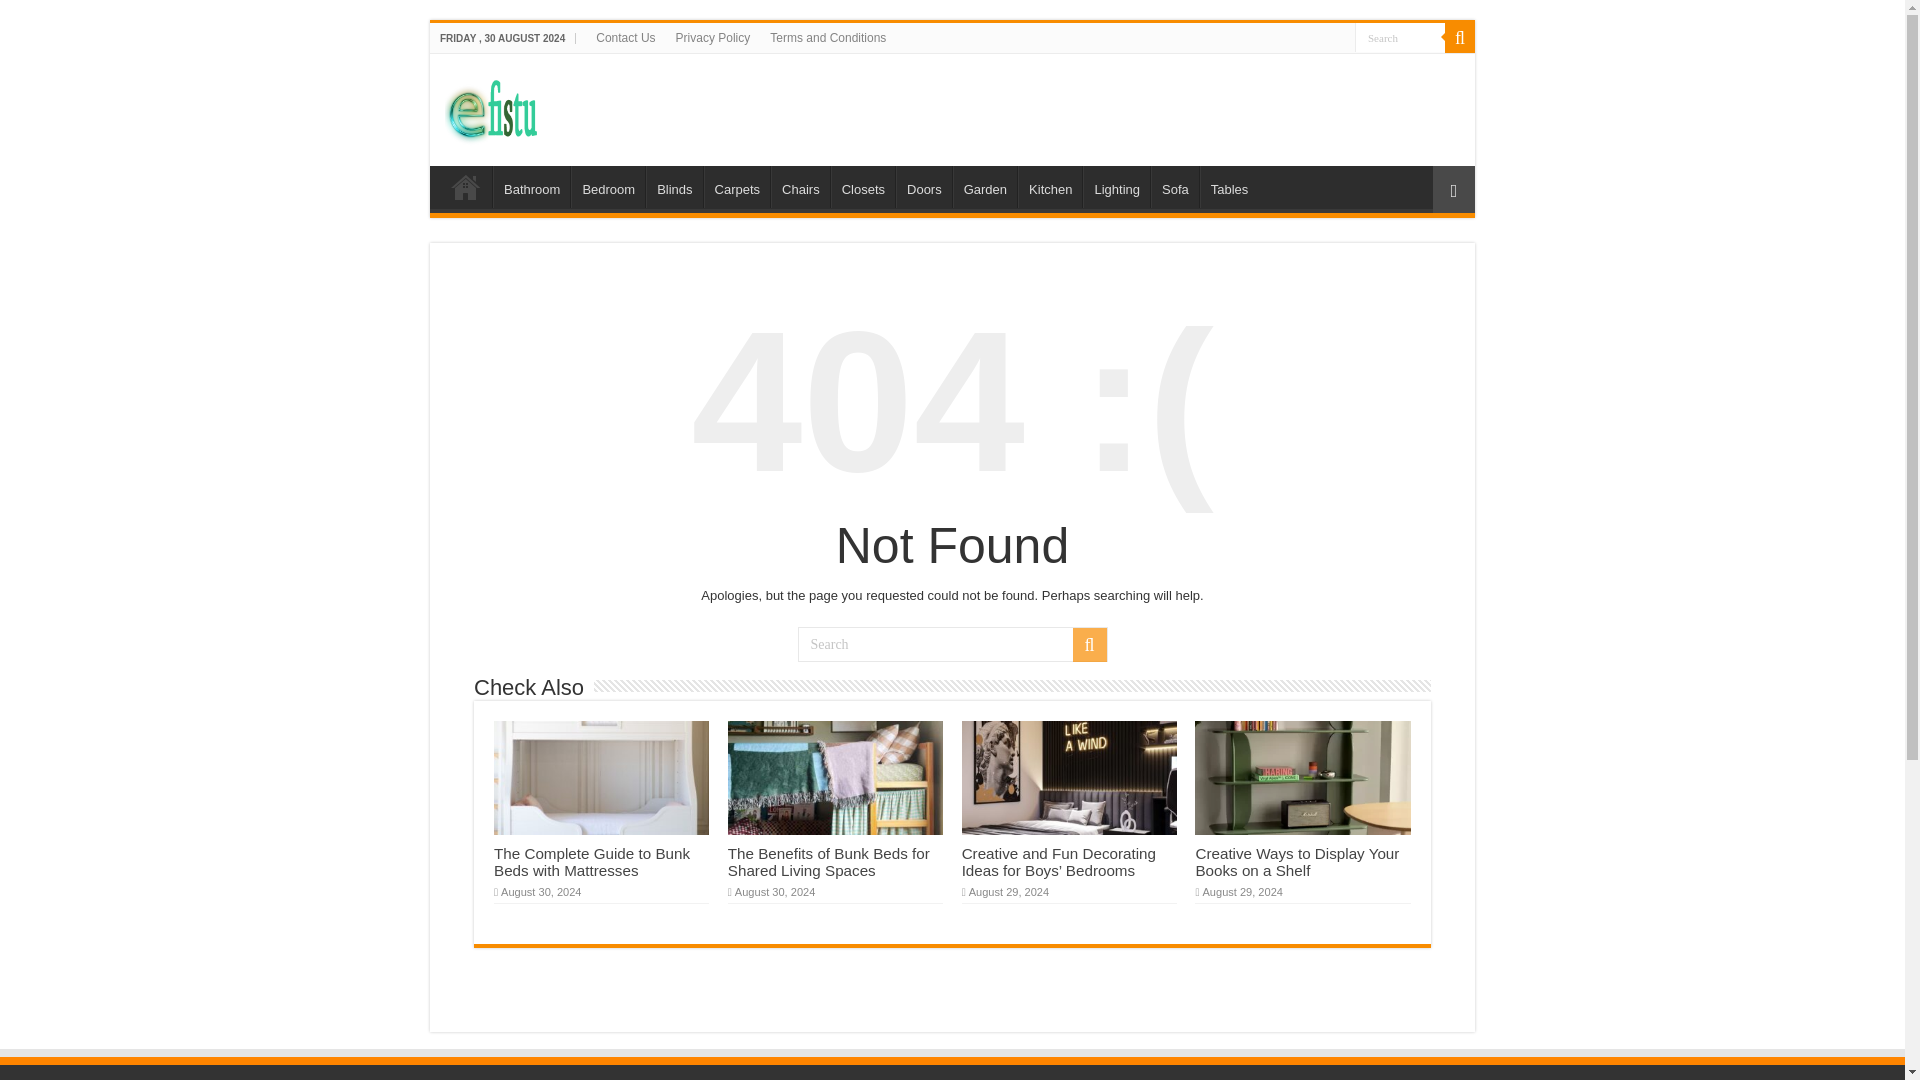 The image size is (1920, 1080). I want to click on Blinds, so click(674, 187).